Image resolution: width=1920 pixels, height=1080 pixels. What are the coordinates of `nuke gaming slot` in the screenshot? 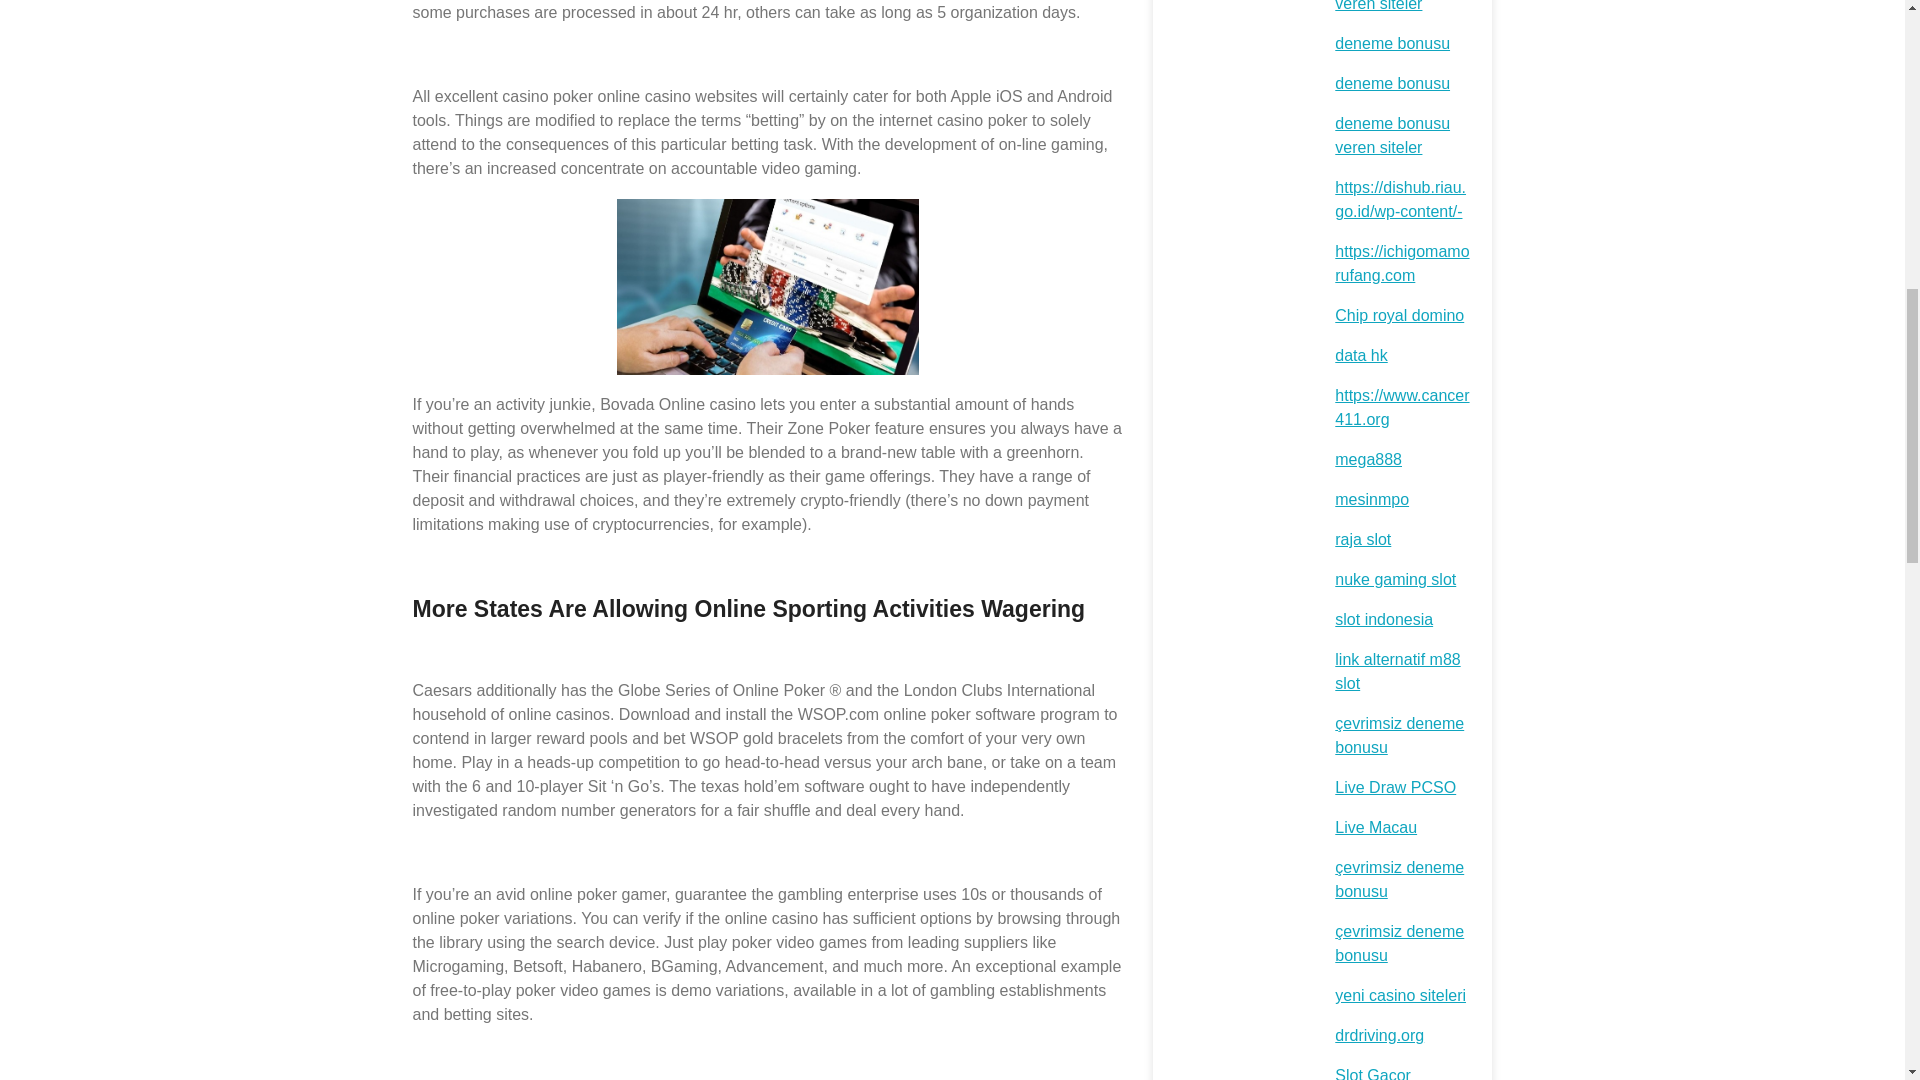 It's located at (1394, 579).